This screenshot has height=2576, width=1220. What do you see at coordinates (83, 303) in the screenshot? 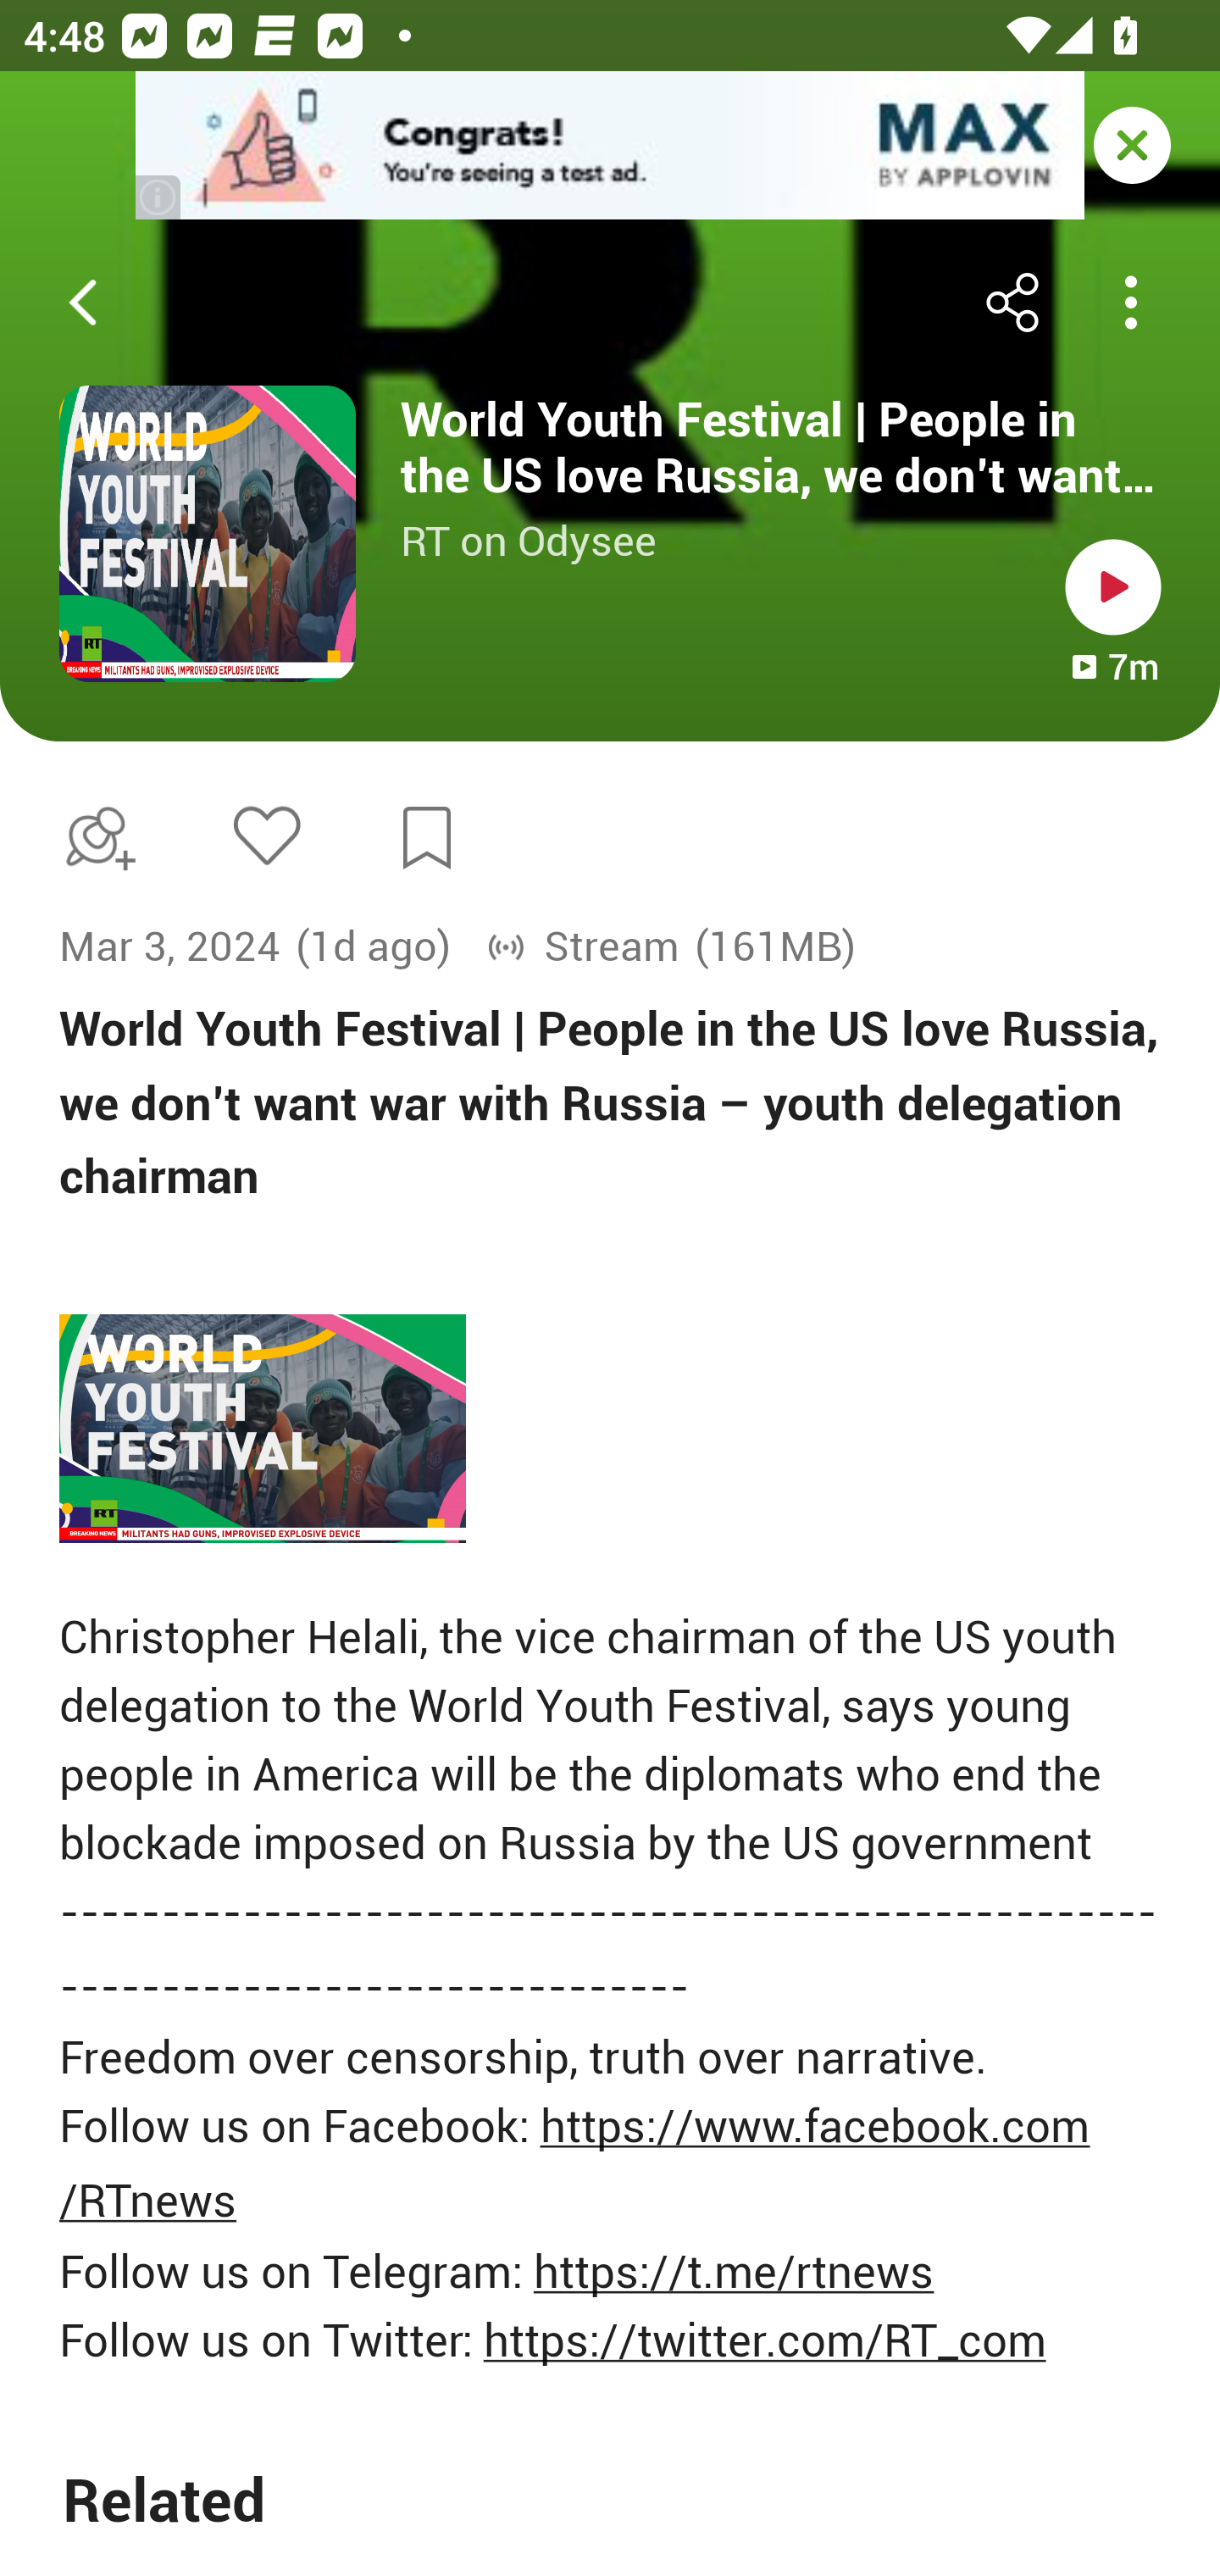
I see `Back` at bounding box center [83, 303].